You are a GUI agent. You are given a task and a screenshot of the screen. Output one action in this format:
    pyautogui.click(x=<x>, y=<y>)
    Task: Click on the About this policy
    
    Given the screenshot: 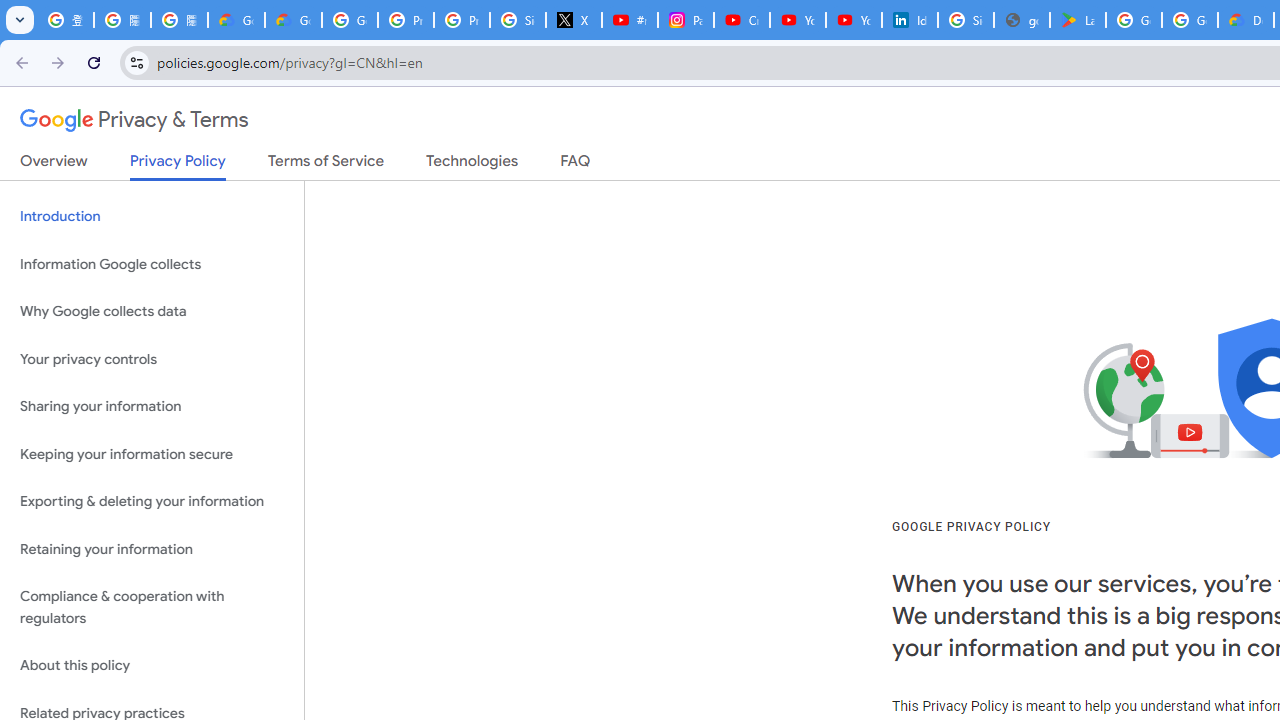 What is the action you would take?
    pyautogui.click(x=152, y=666)
    